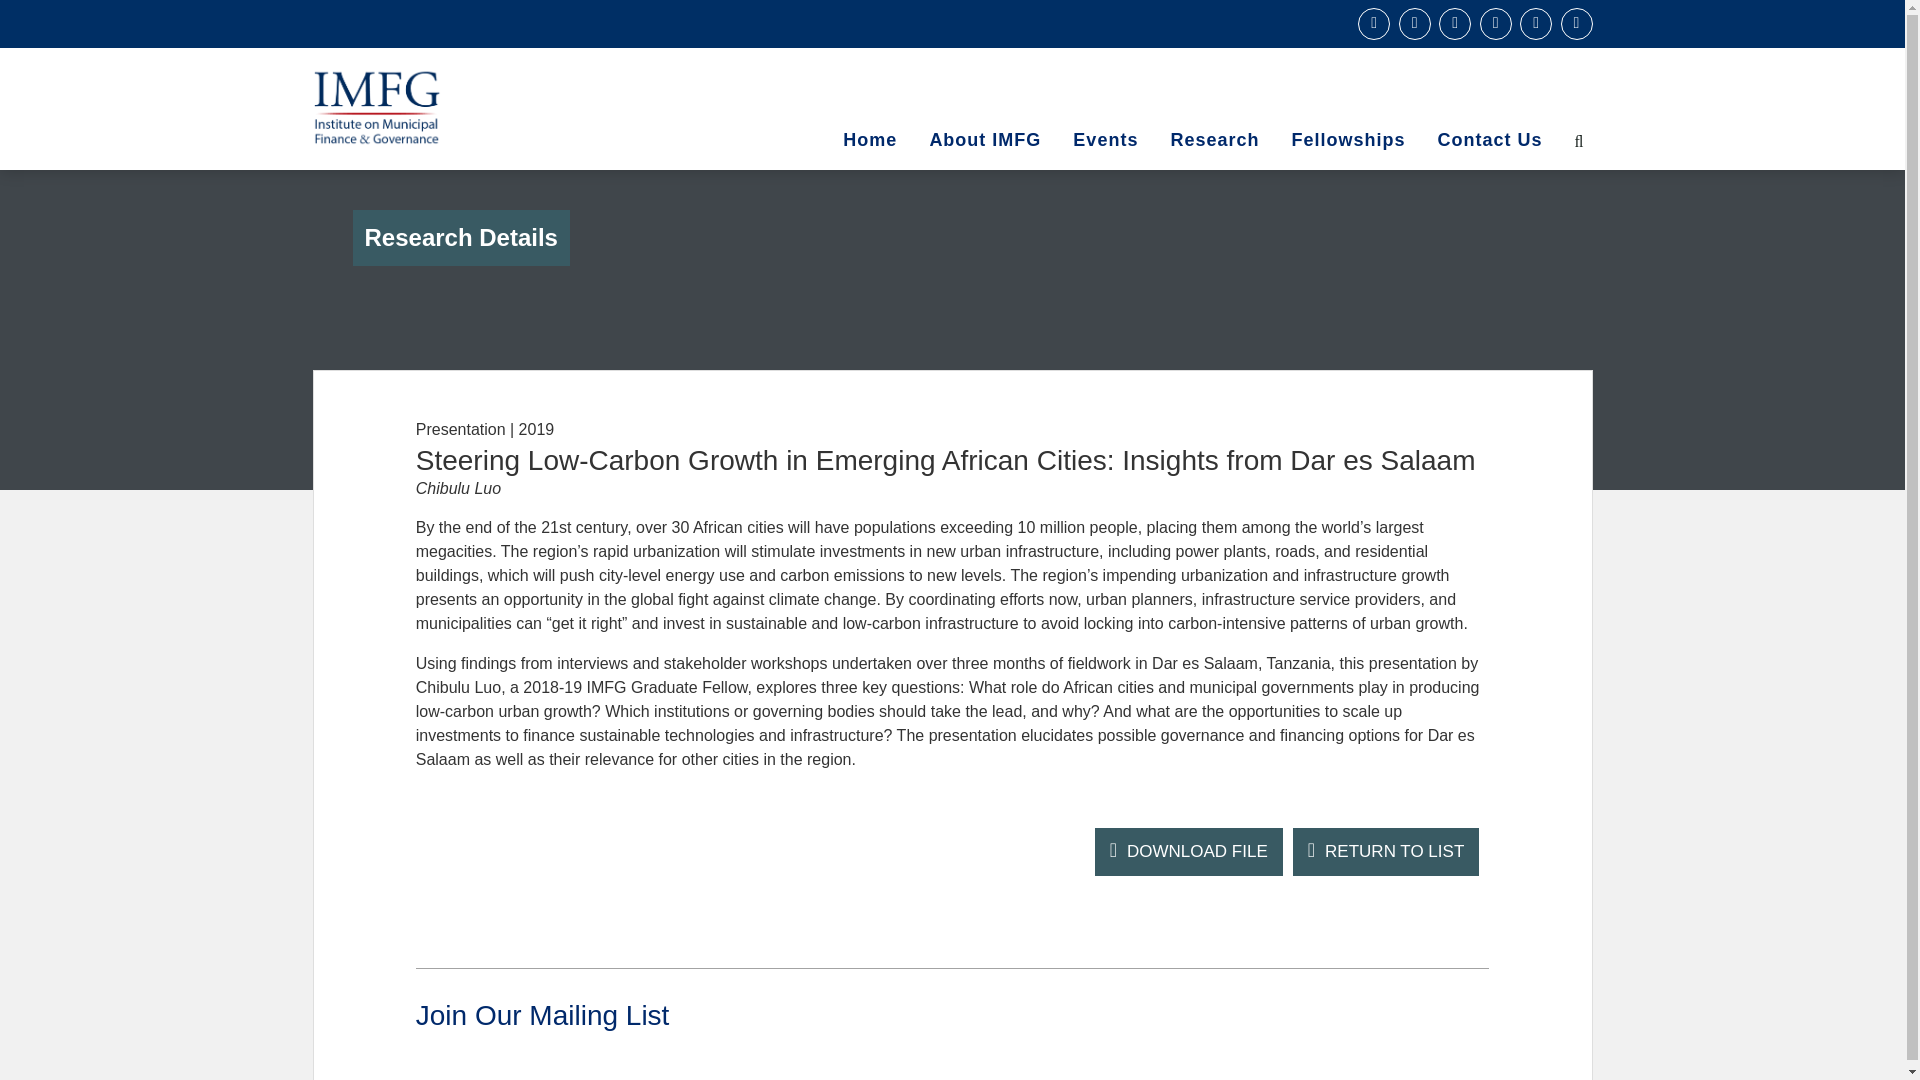 The image size is (1920, 1080). Describe the element at coordinates (870, 140) in the screenshot. I see `Home` at that location.